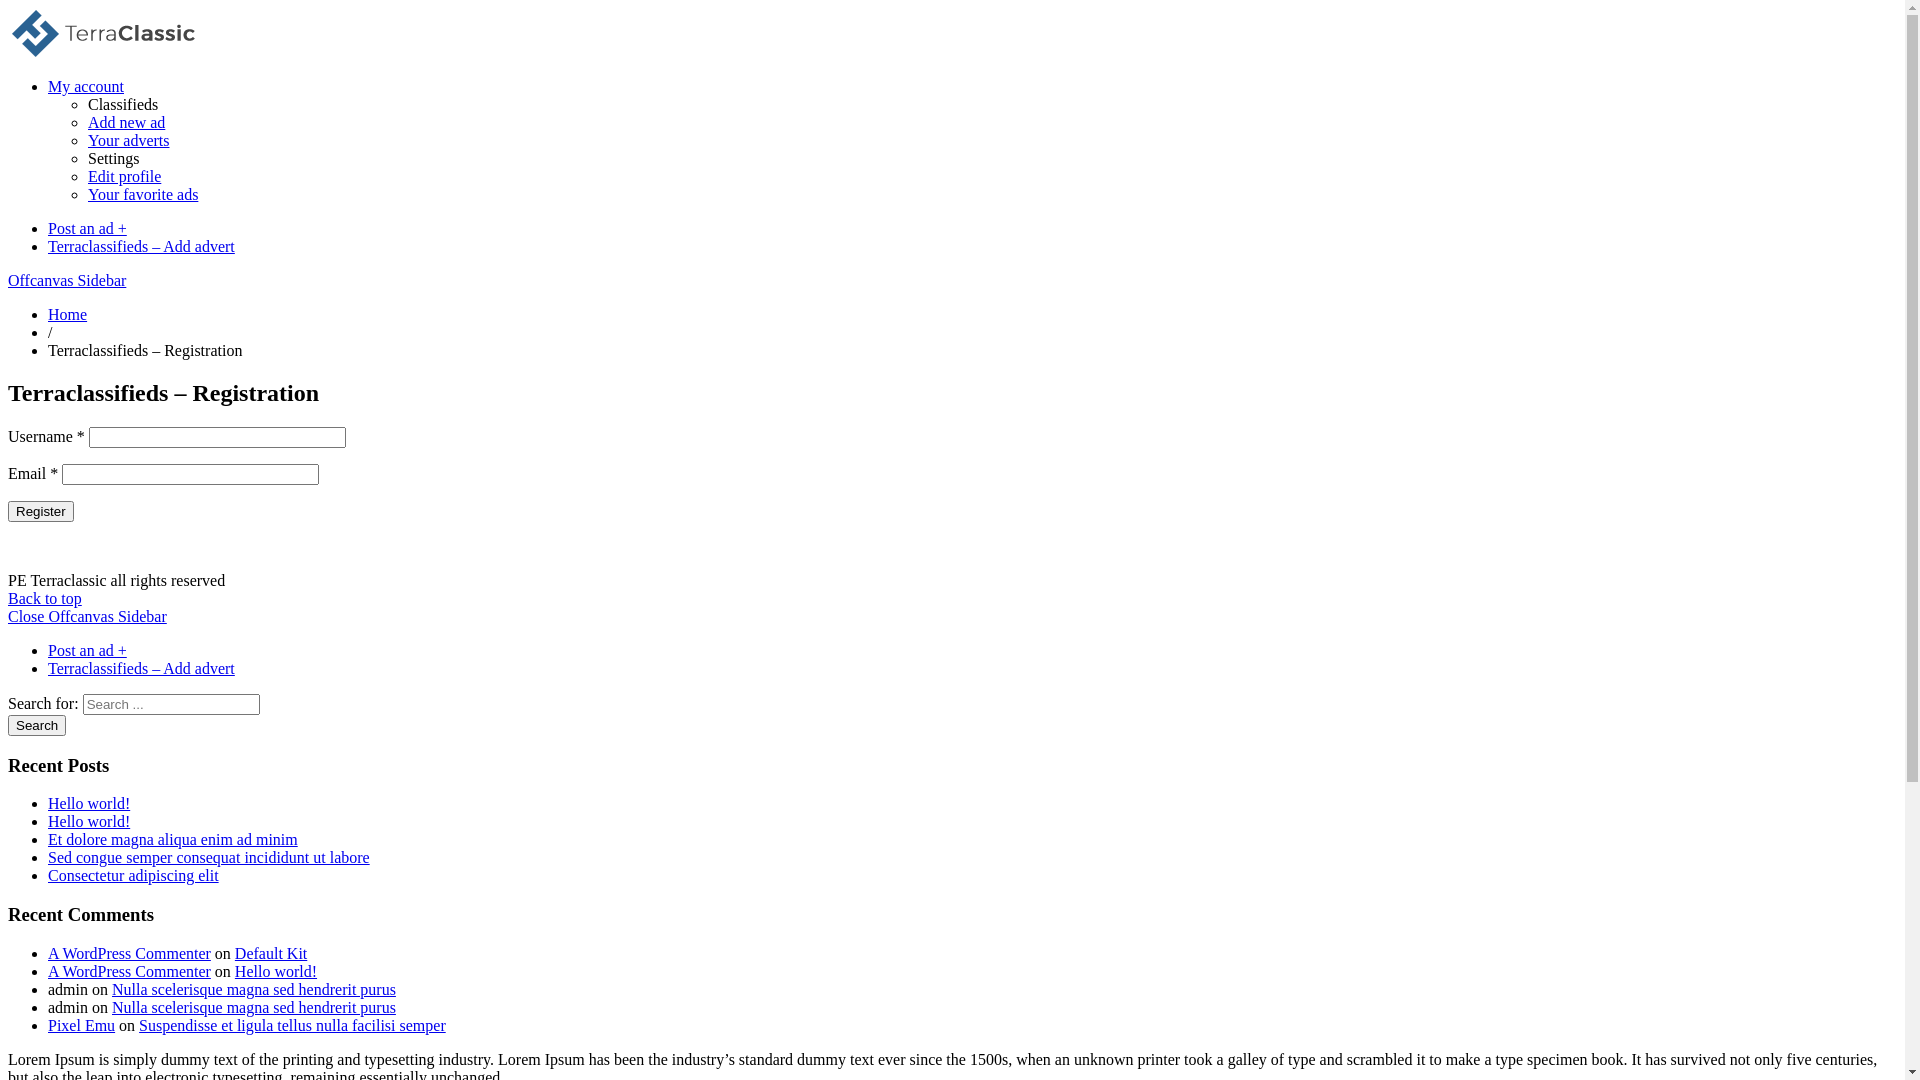 Image resolution: width=1920 pixels, height=1080 pixels. Describe the element at coordinates (173, 840) in the screenshot. I see `Et dolore magna aliqua enim ad minim` at that location.